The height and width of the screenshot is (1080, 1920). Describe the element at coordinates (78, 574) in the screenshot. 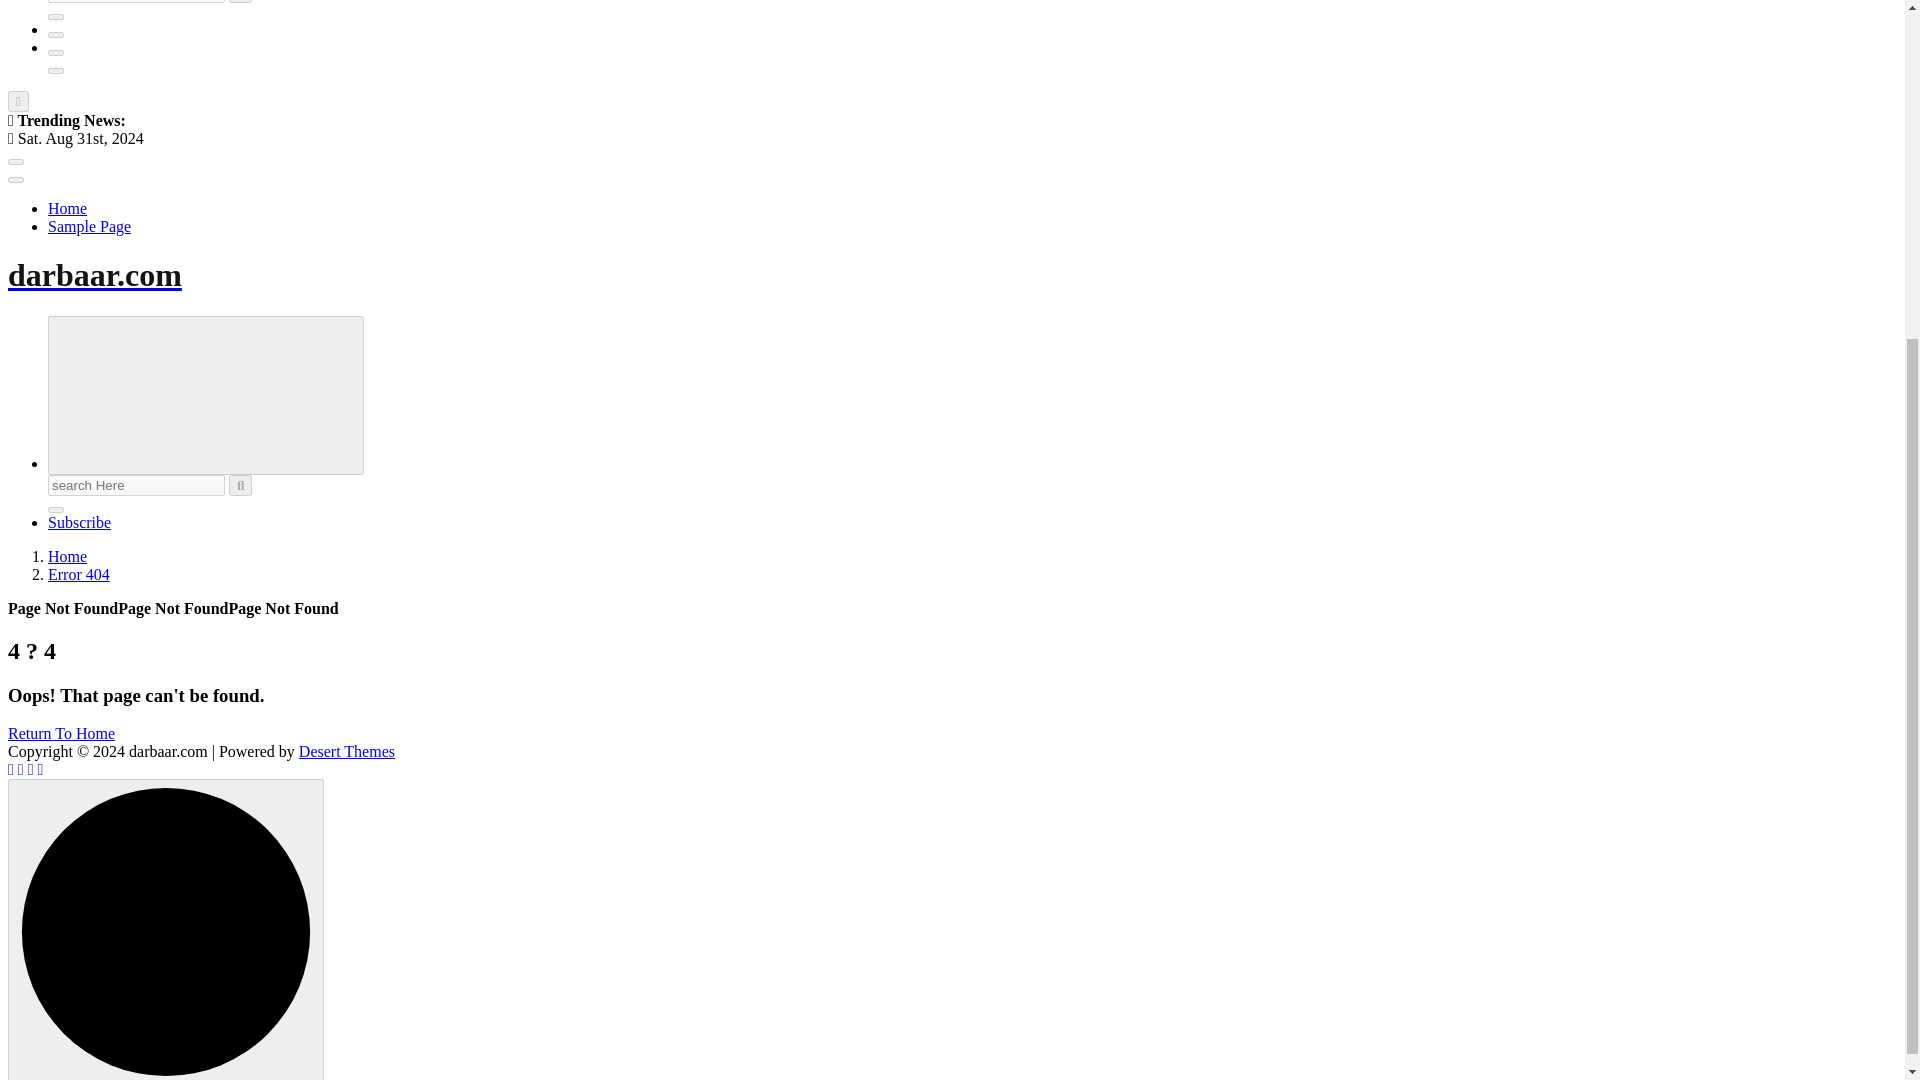

I see `Error 404` at that location.